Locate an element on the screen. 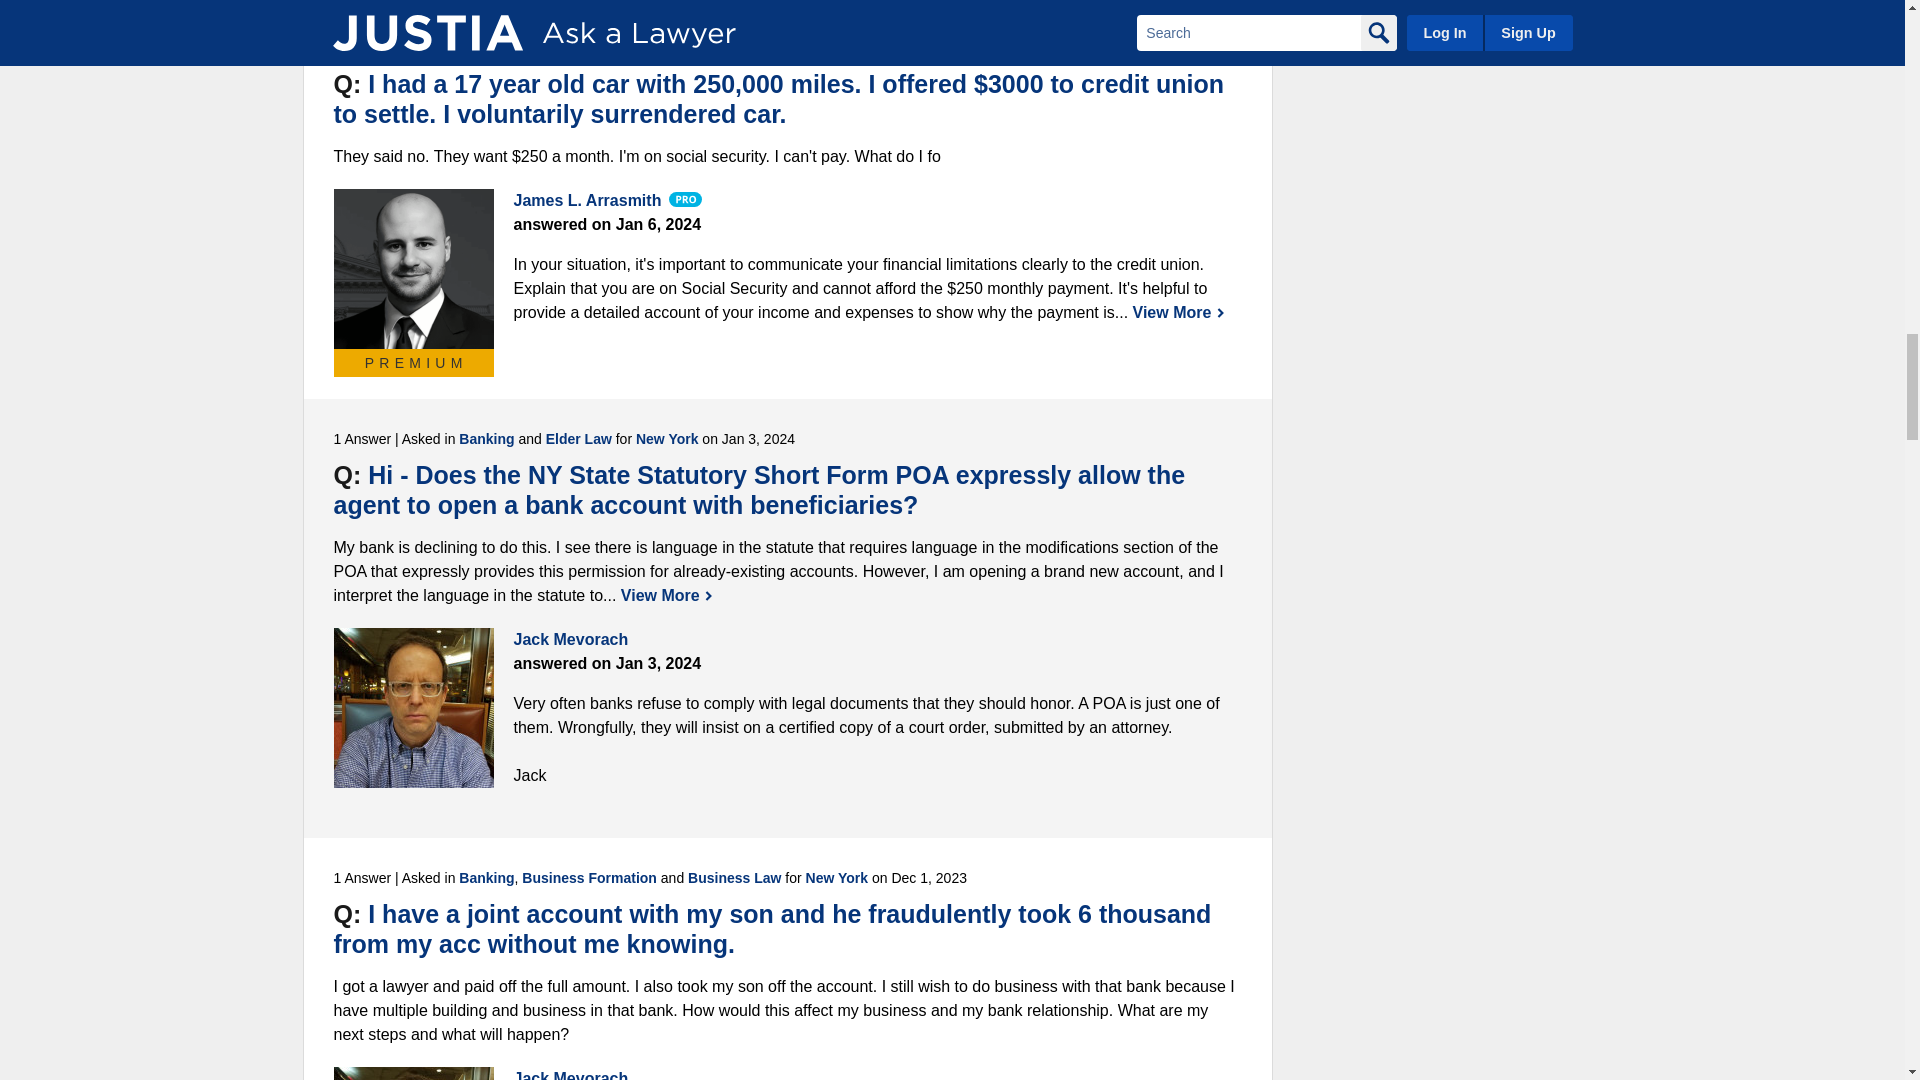  Jack Mevorach is located at coordinates (414, 1074).